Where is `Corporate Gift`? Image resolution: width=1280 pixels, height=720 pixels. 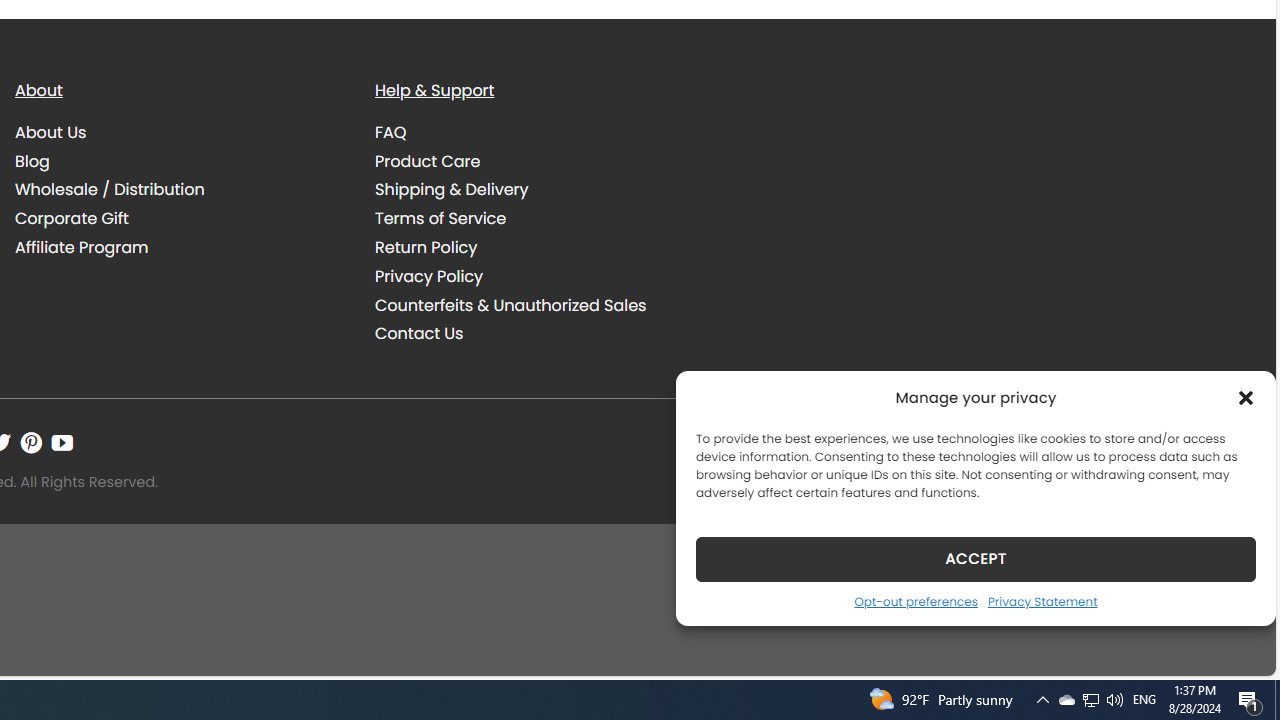
Corporate Gift is located at coordinates (180, 218).